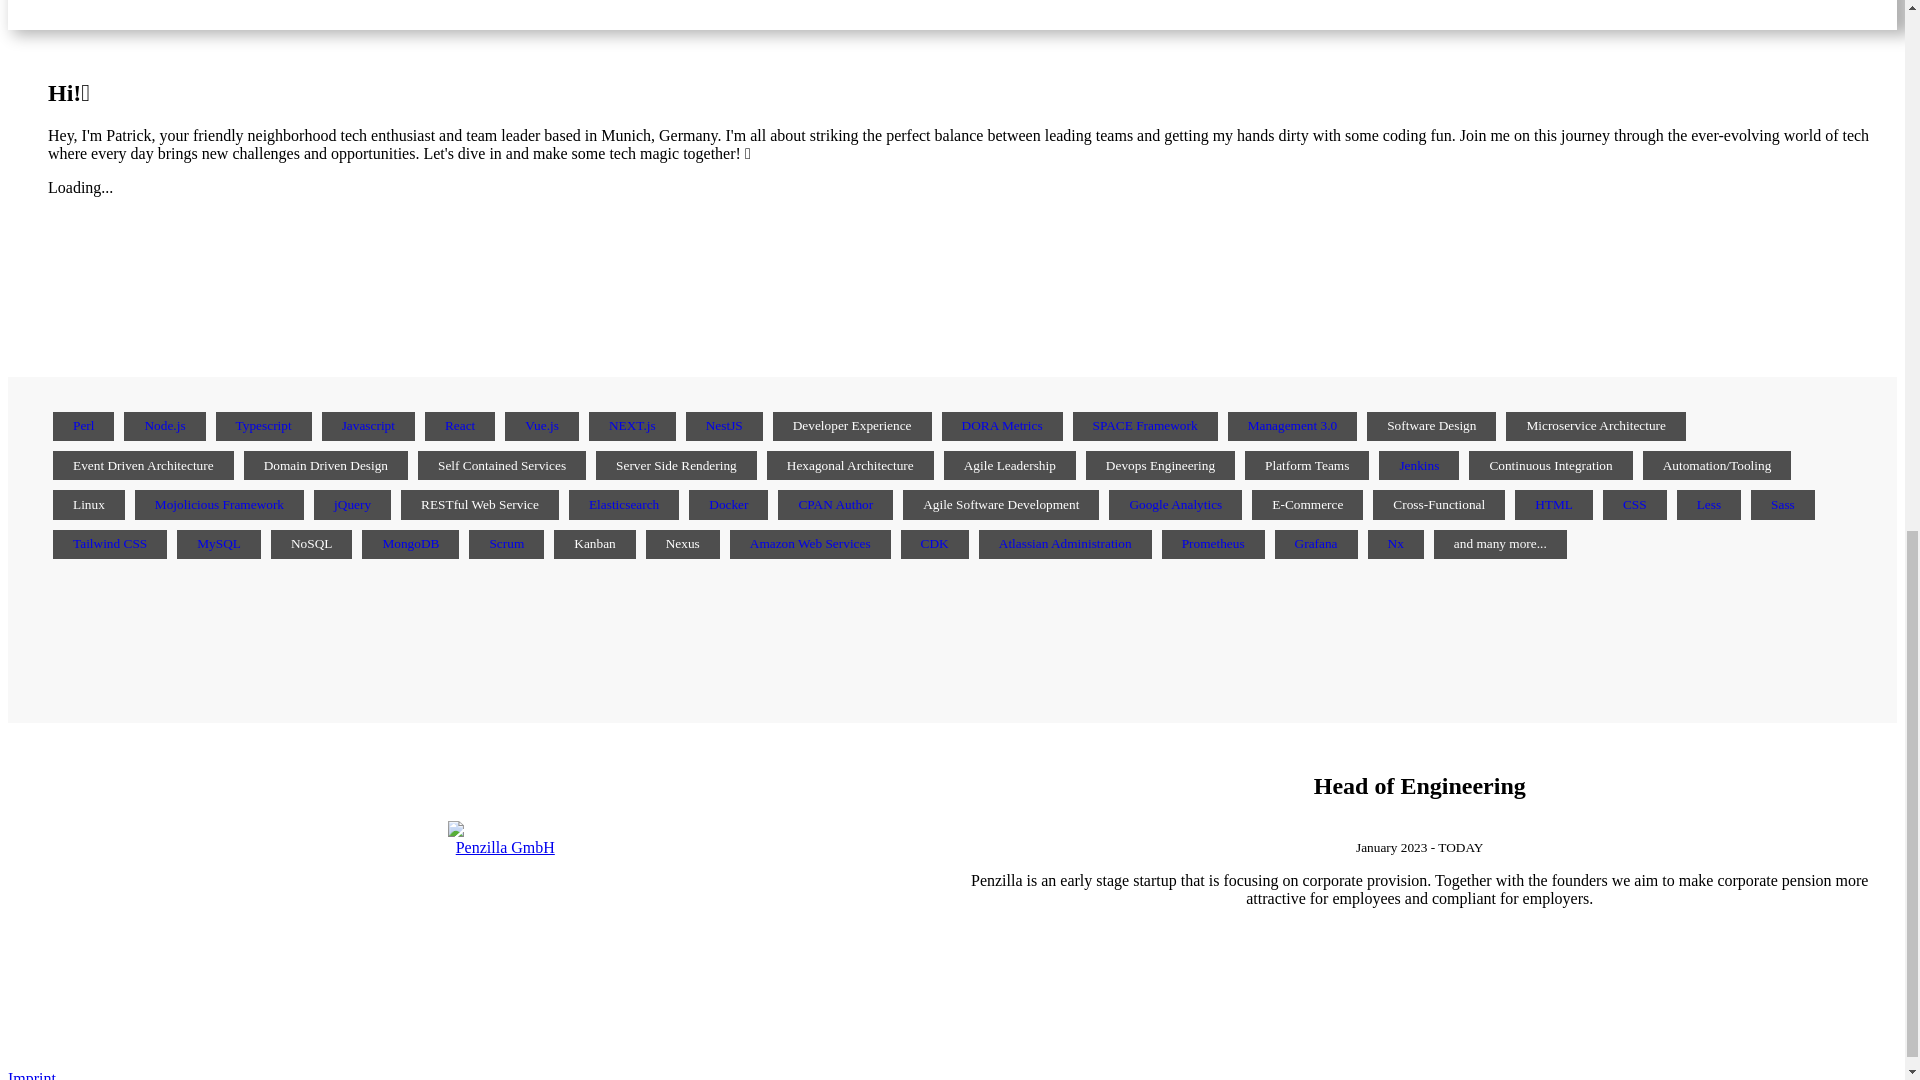 Image resolution: width=1920 pixels, height=1080 pixels. What do you see at coordinates (1396, 542) in the screenshot?
I see `Nx` at bounding box center [1396, 542].